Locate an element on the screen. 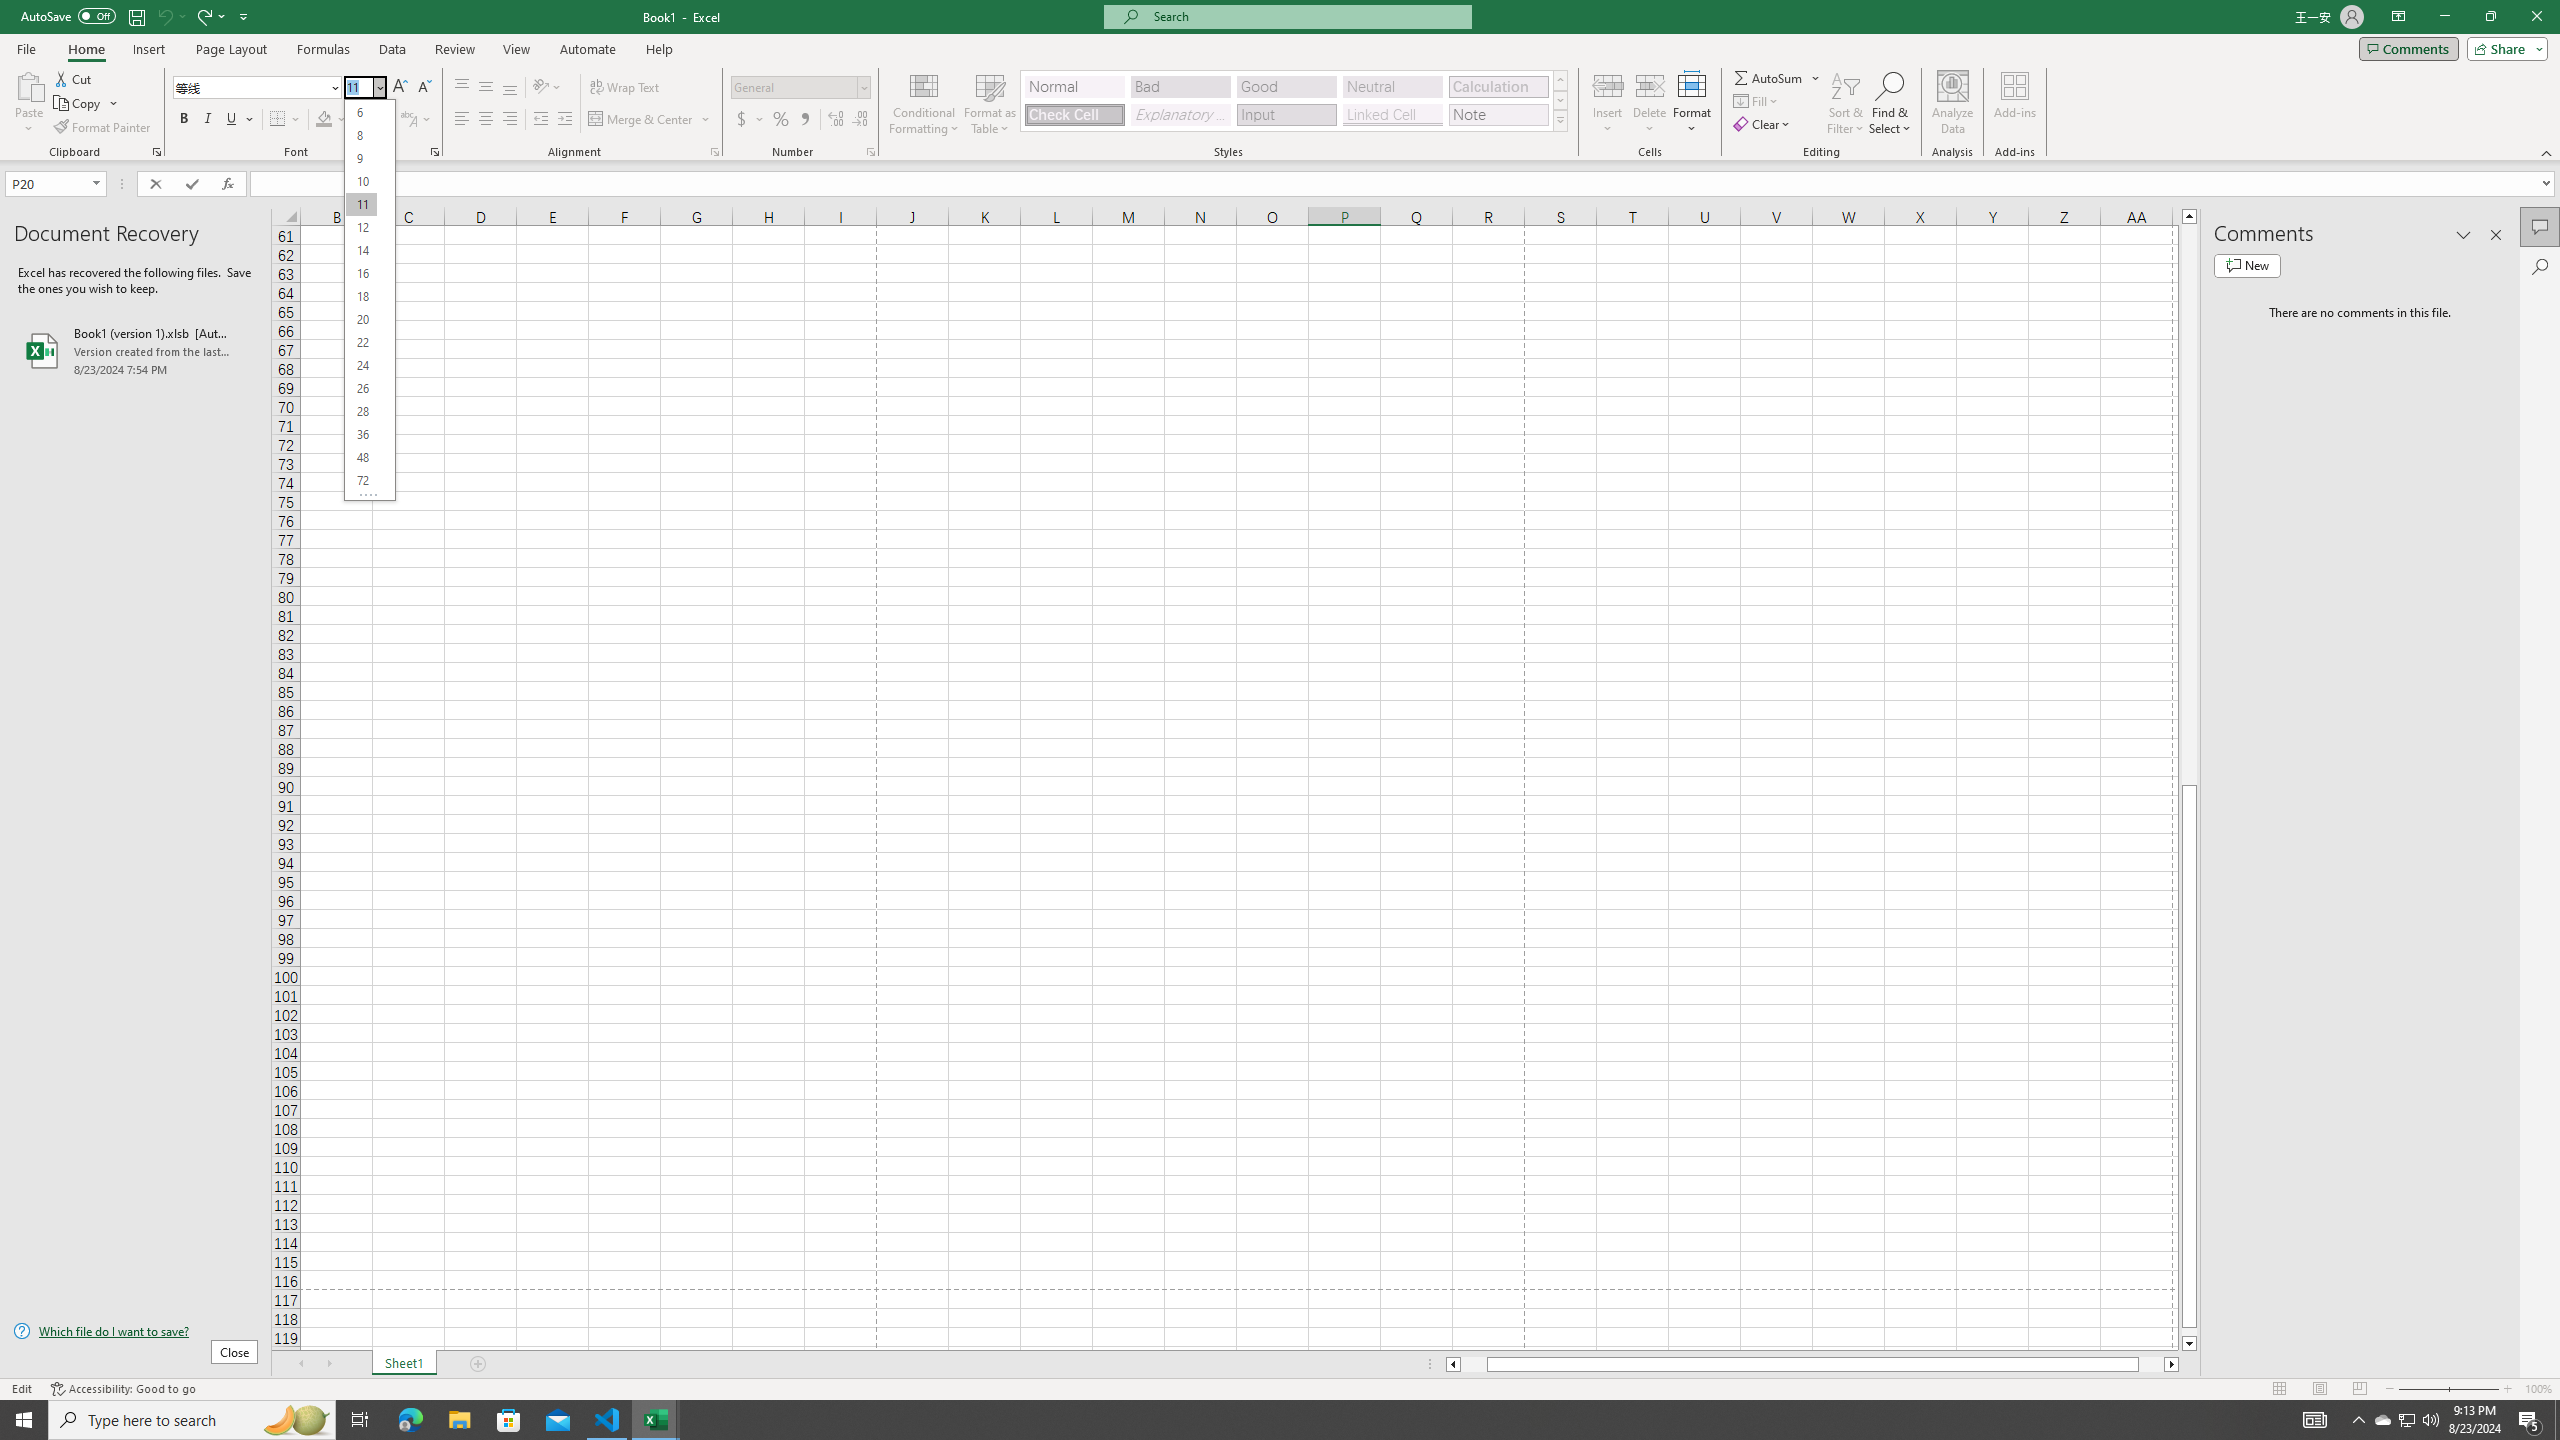  Fill Color is located at coordinates (331, 120).